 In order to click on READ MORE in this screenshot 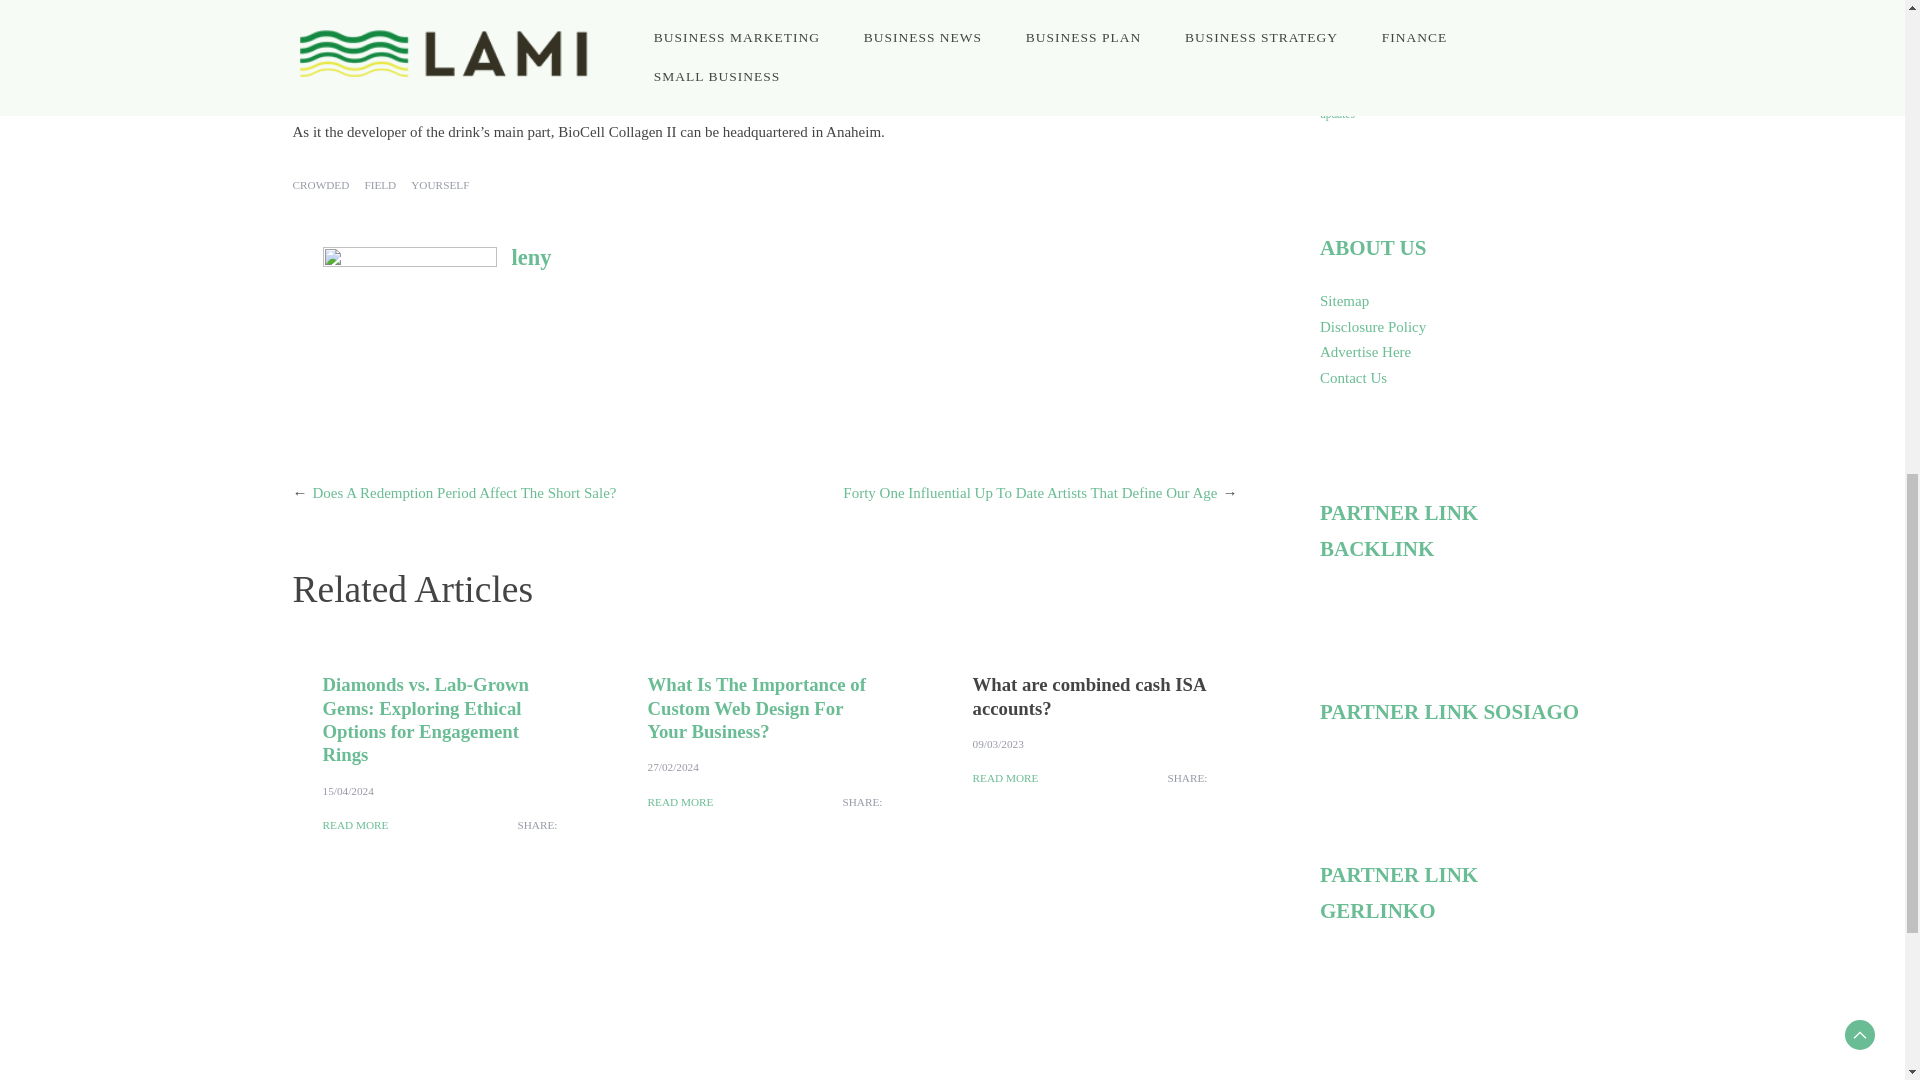, I will do `click(354, 825)`.